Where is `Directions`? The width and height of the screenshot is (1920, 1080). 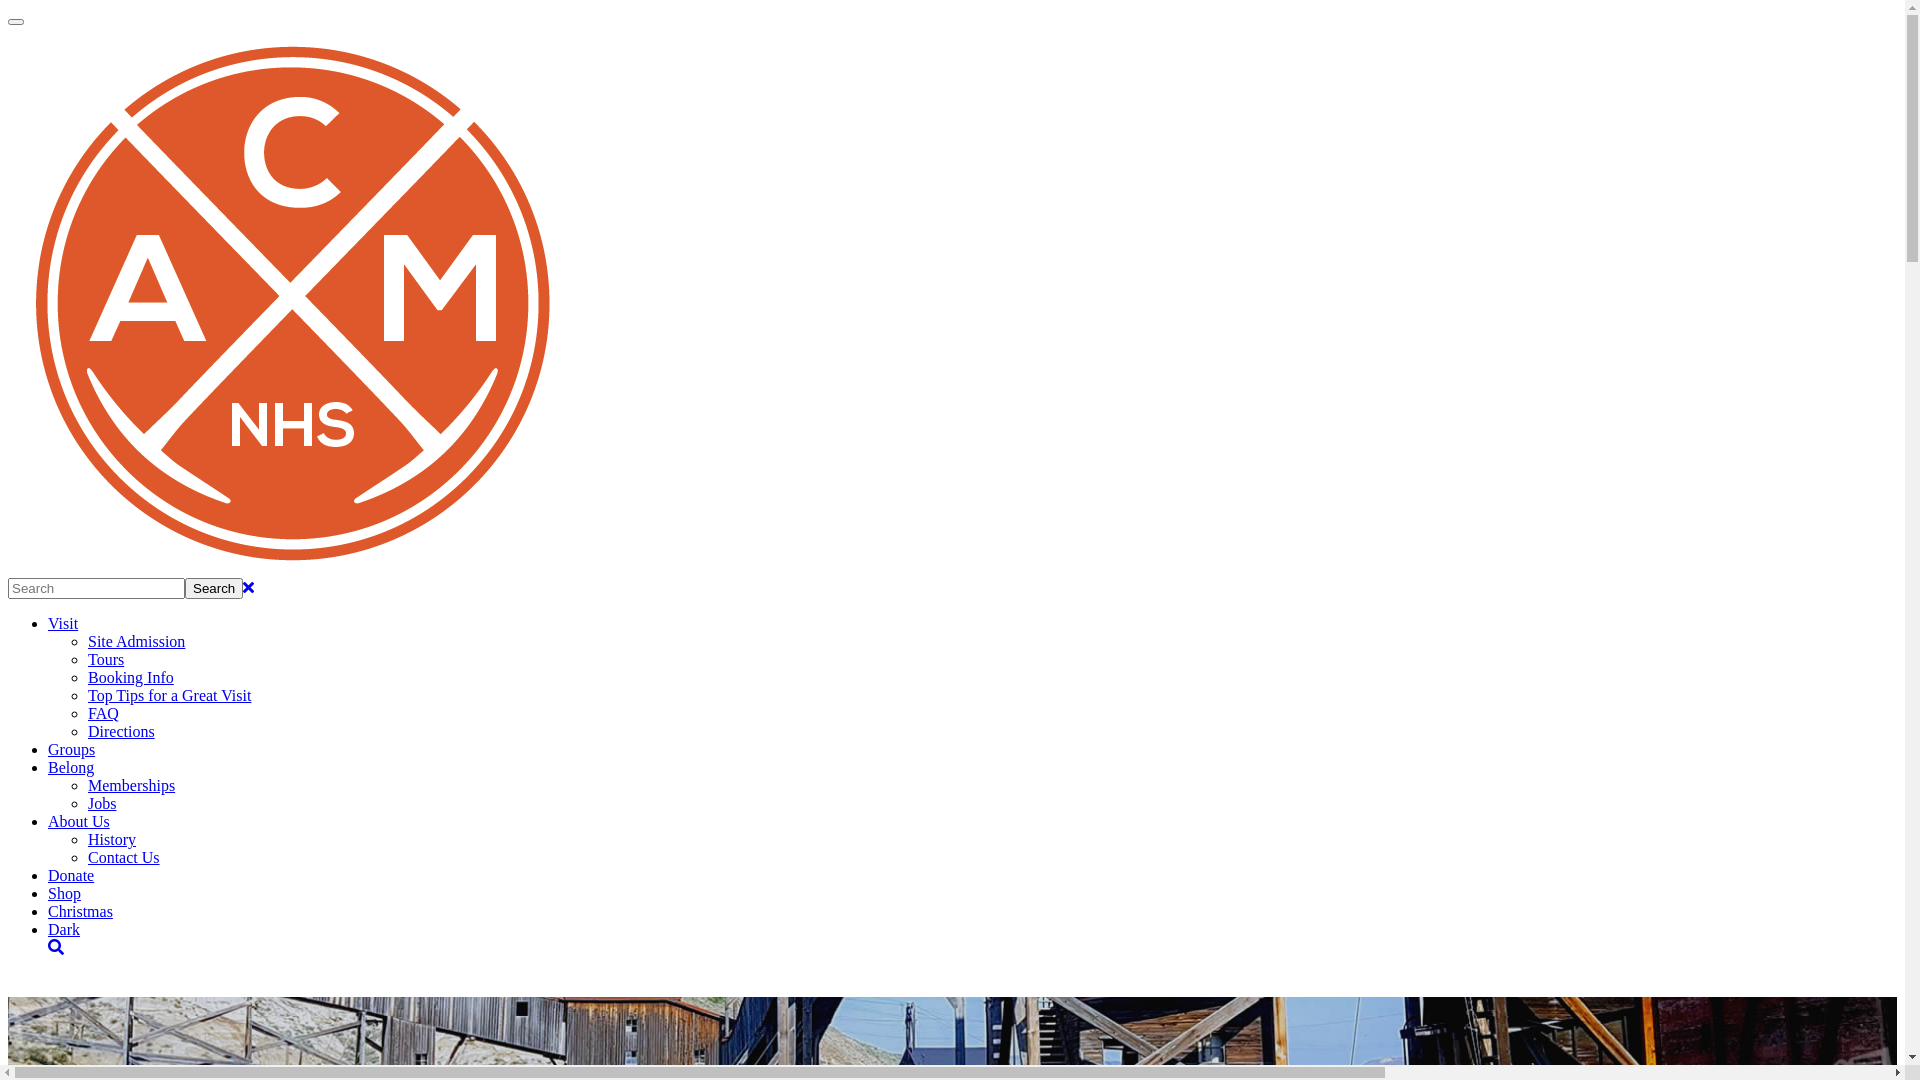 Directions is located at coordinates (122, 732).